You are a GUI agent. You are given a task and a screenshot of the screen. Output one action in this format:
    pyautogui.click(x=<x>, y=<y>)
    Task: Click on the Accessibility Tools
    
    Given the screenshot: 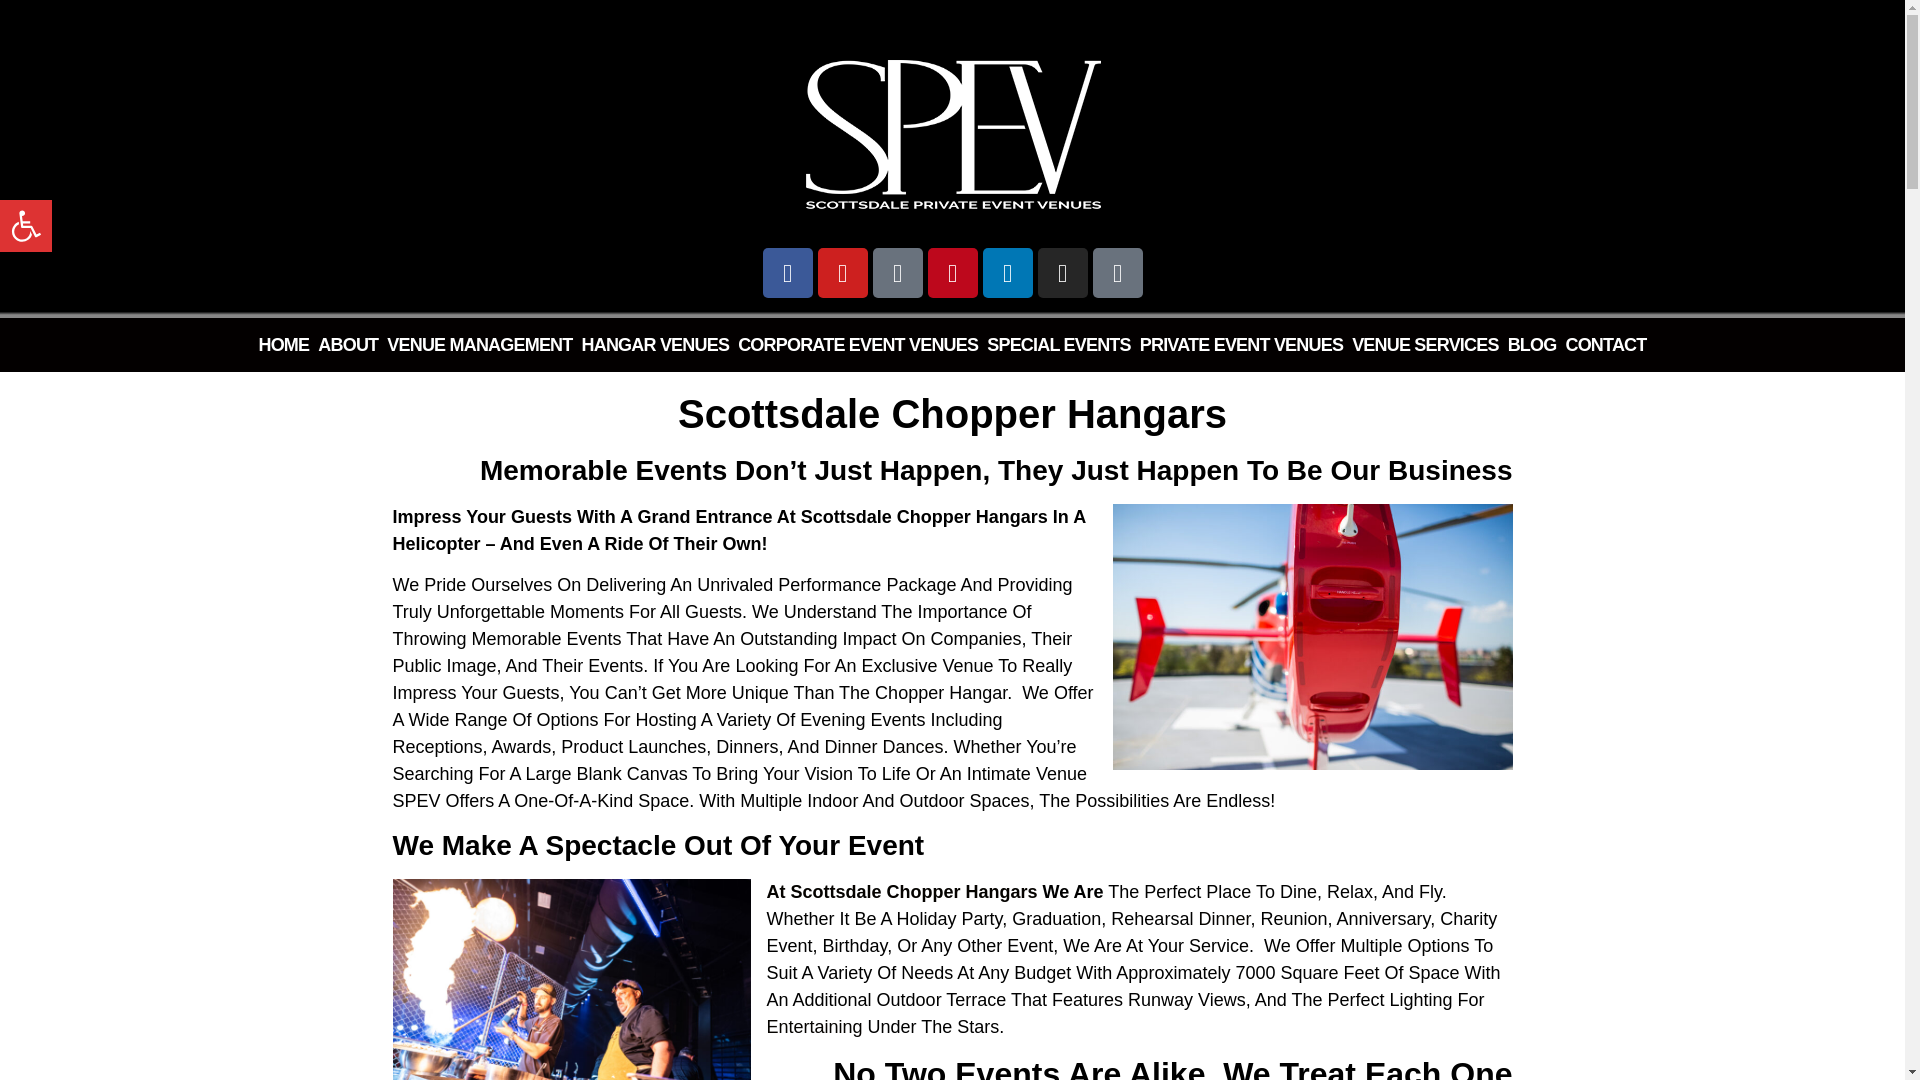 What is the action you would take?
    pyautogui.click(x=26, y=225)
    